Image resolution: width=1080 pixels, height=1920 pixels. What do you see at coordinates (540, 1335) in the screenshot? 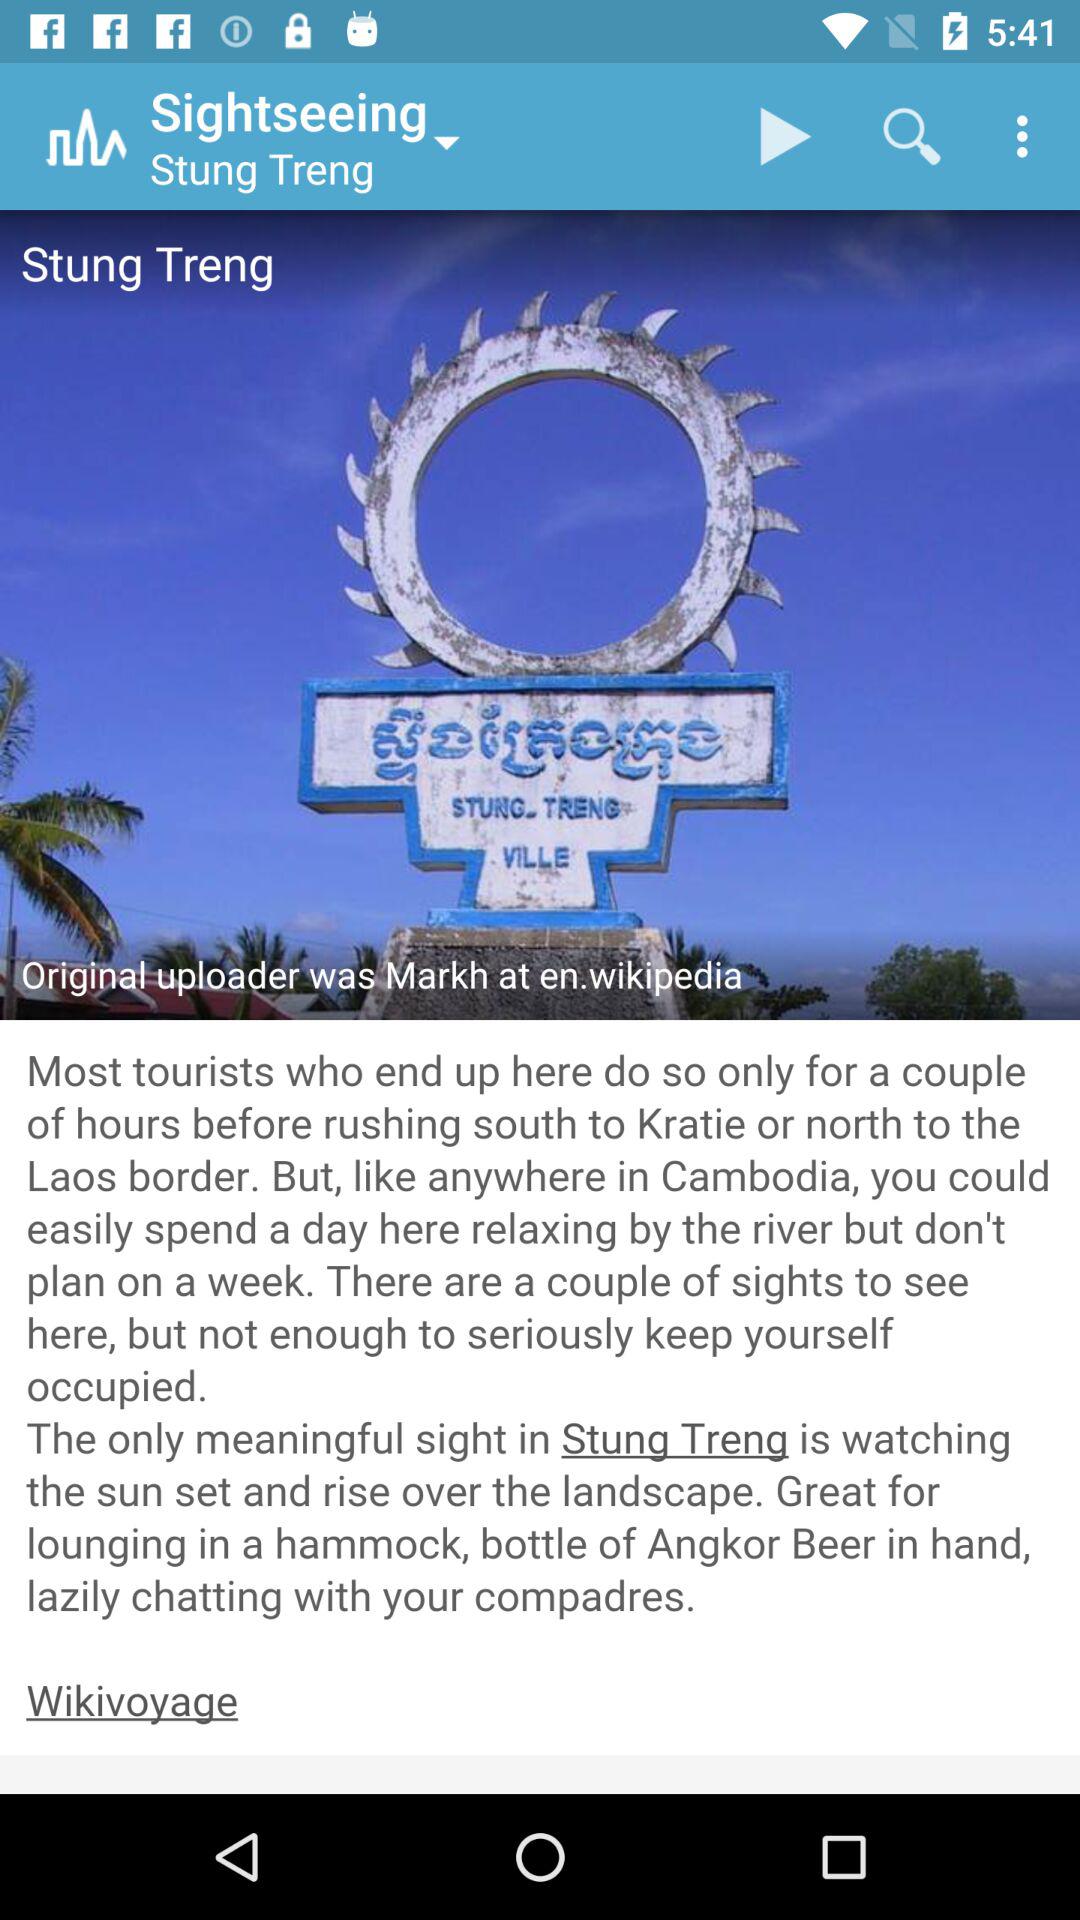
I see `location description` at bounding box center [540, 1335].